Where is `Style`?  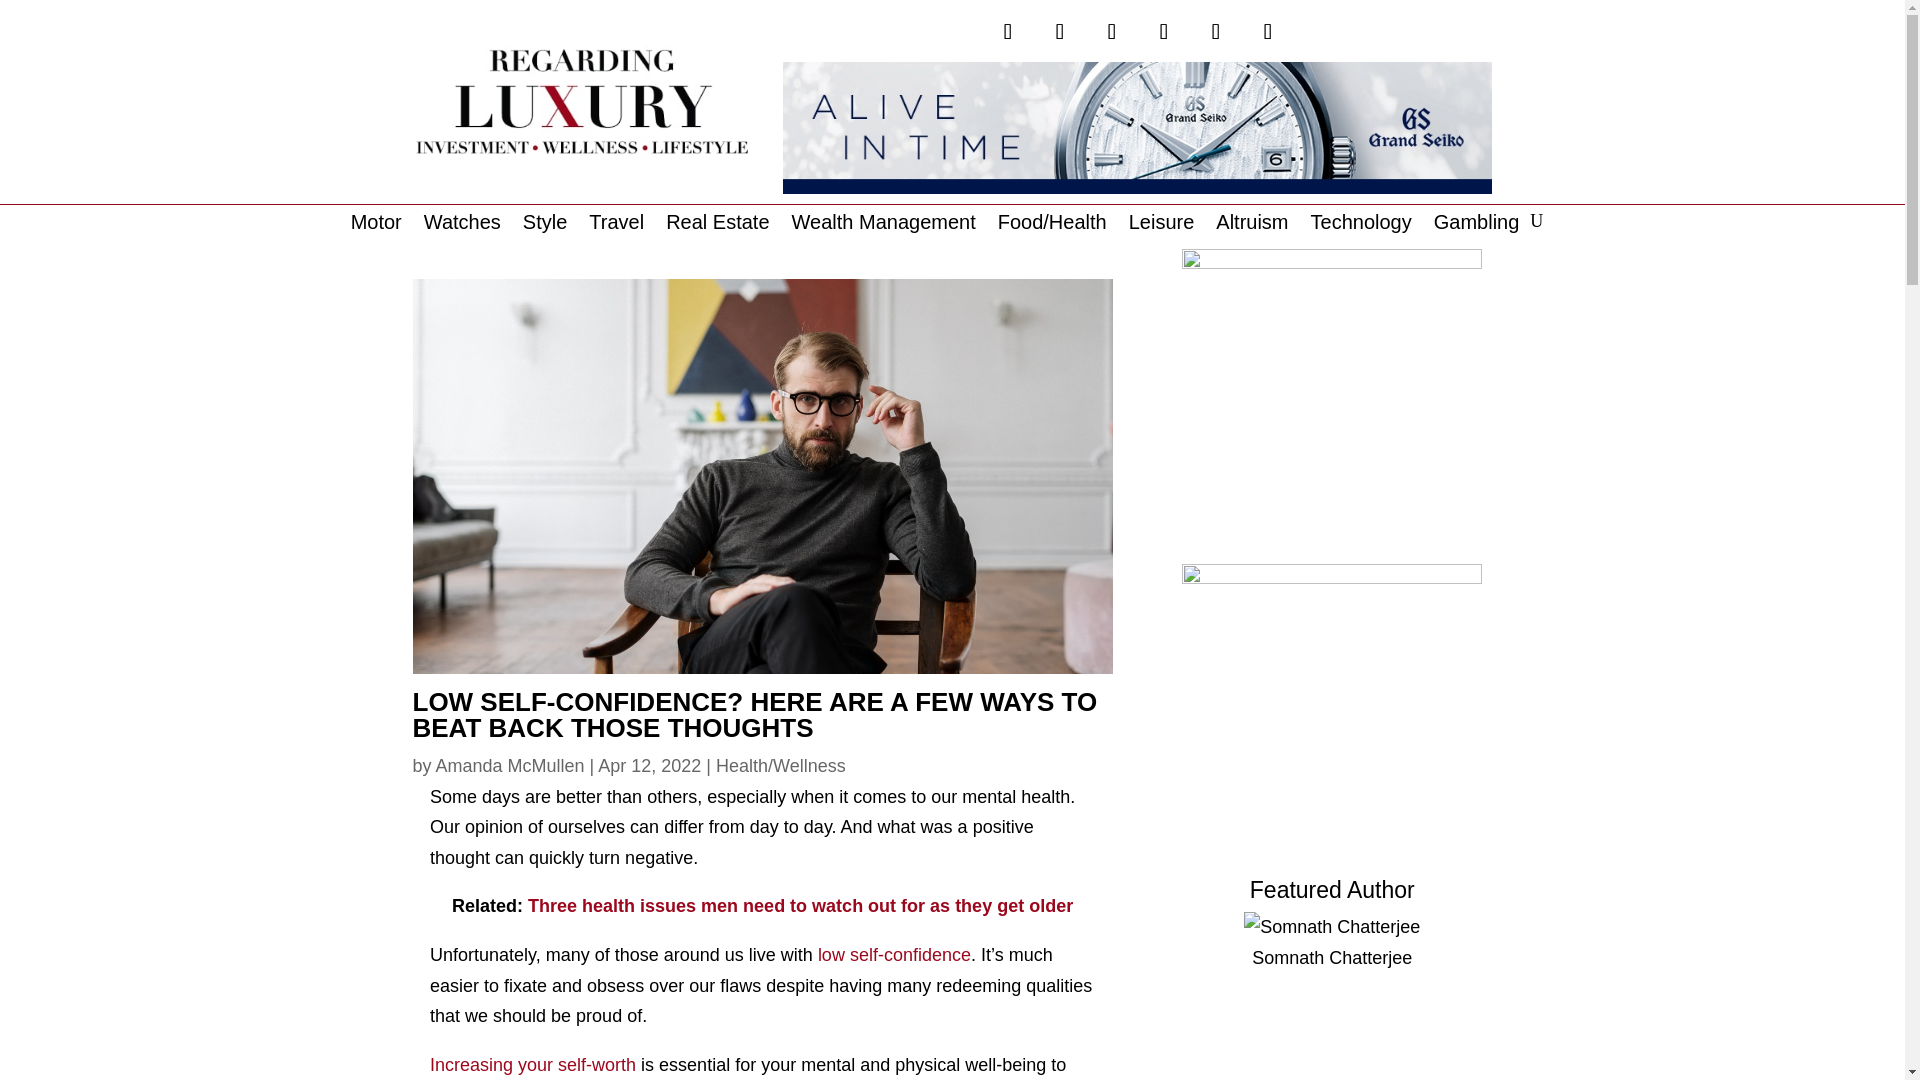 Style is located at coordinates (544, 225).